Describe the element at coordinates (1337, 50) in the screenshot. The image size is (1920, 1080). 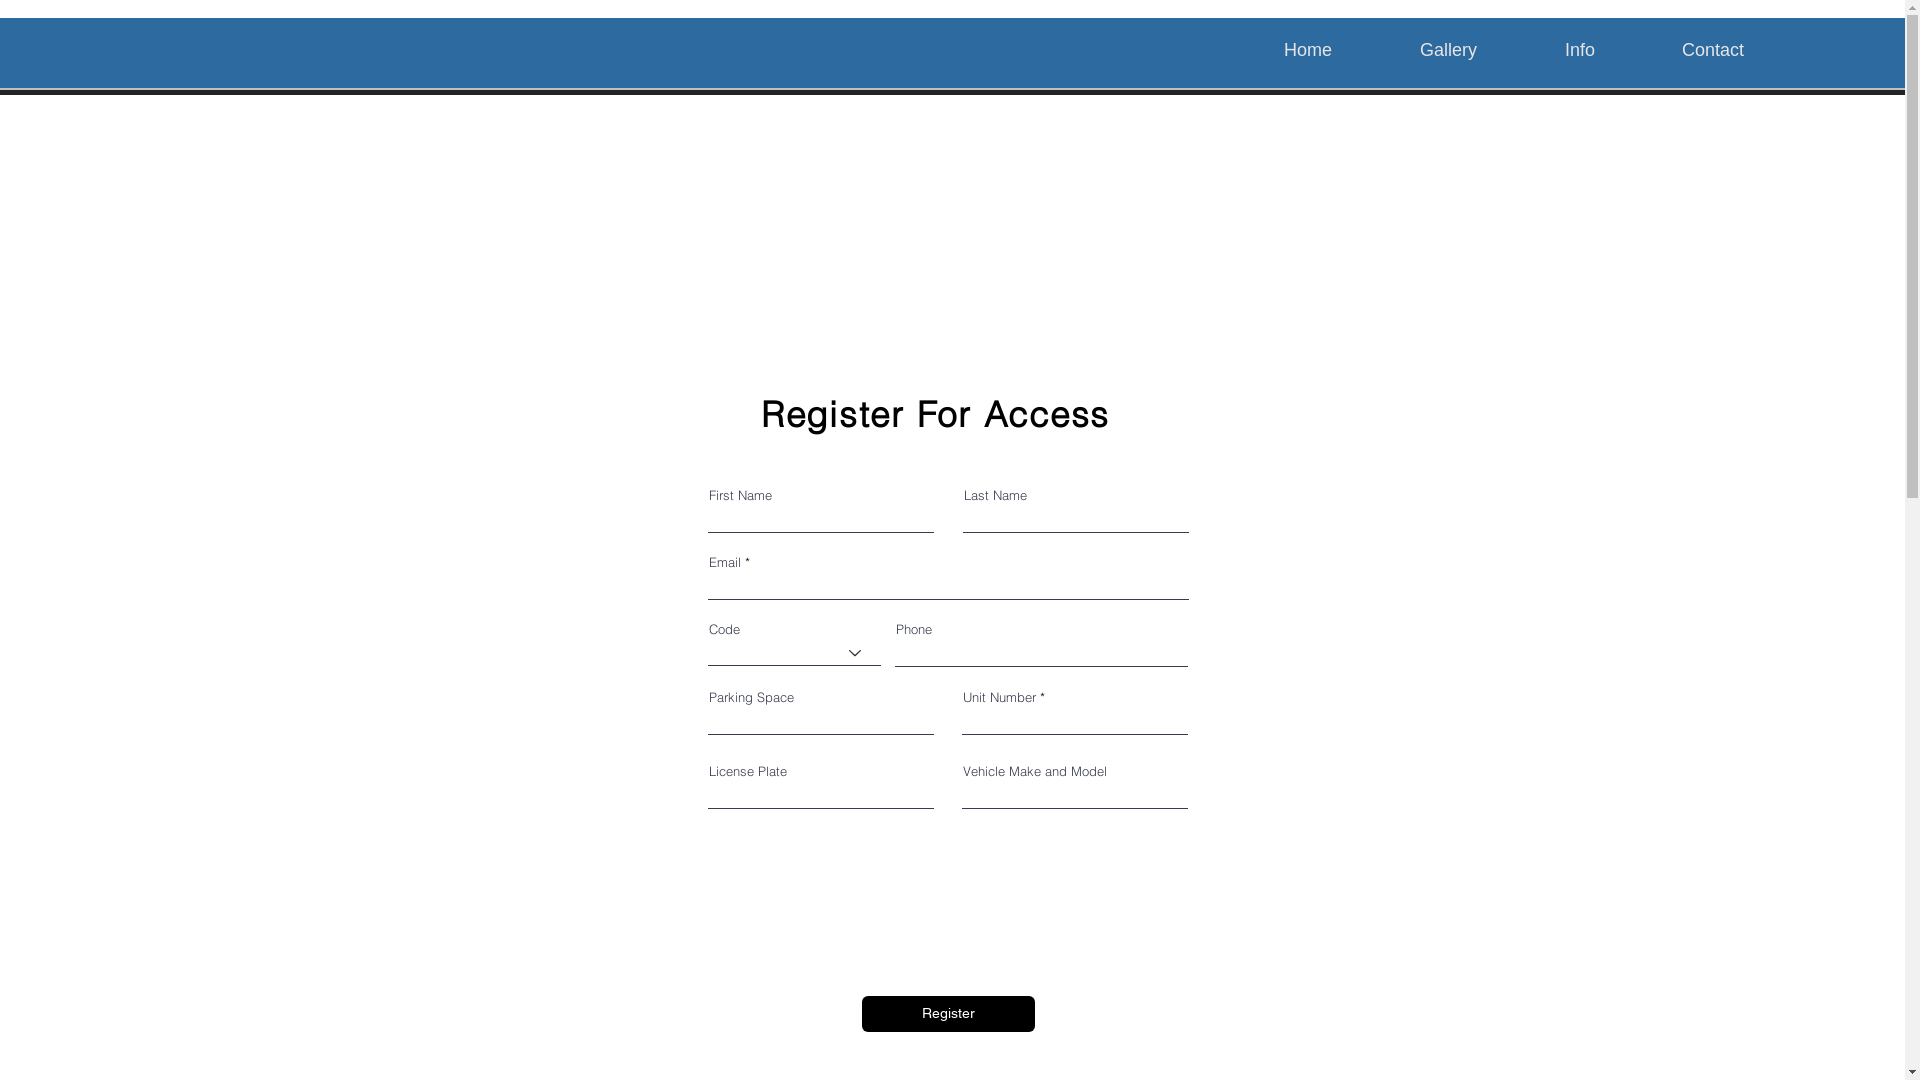
I see `Home` at that location.